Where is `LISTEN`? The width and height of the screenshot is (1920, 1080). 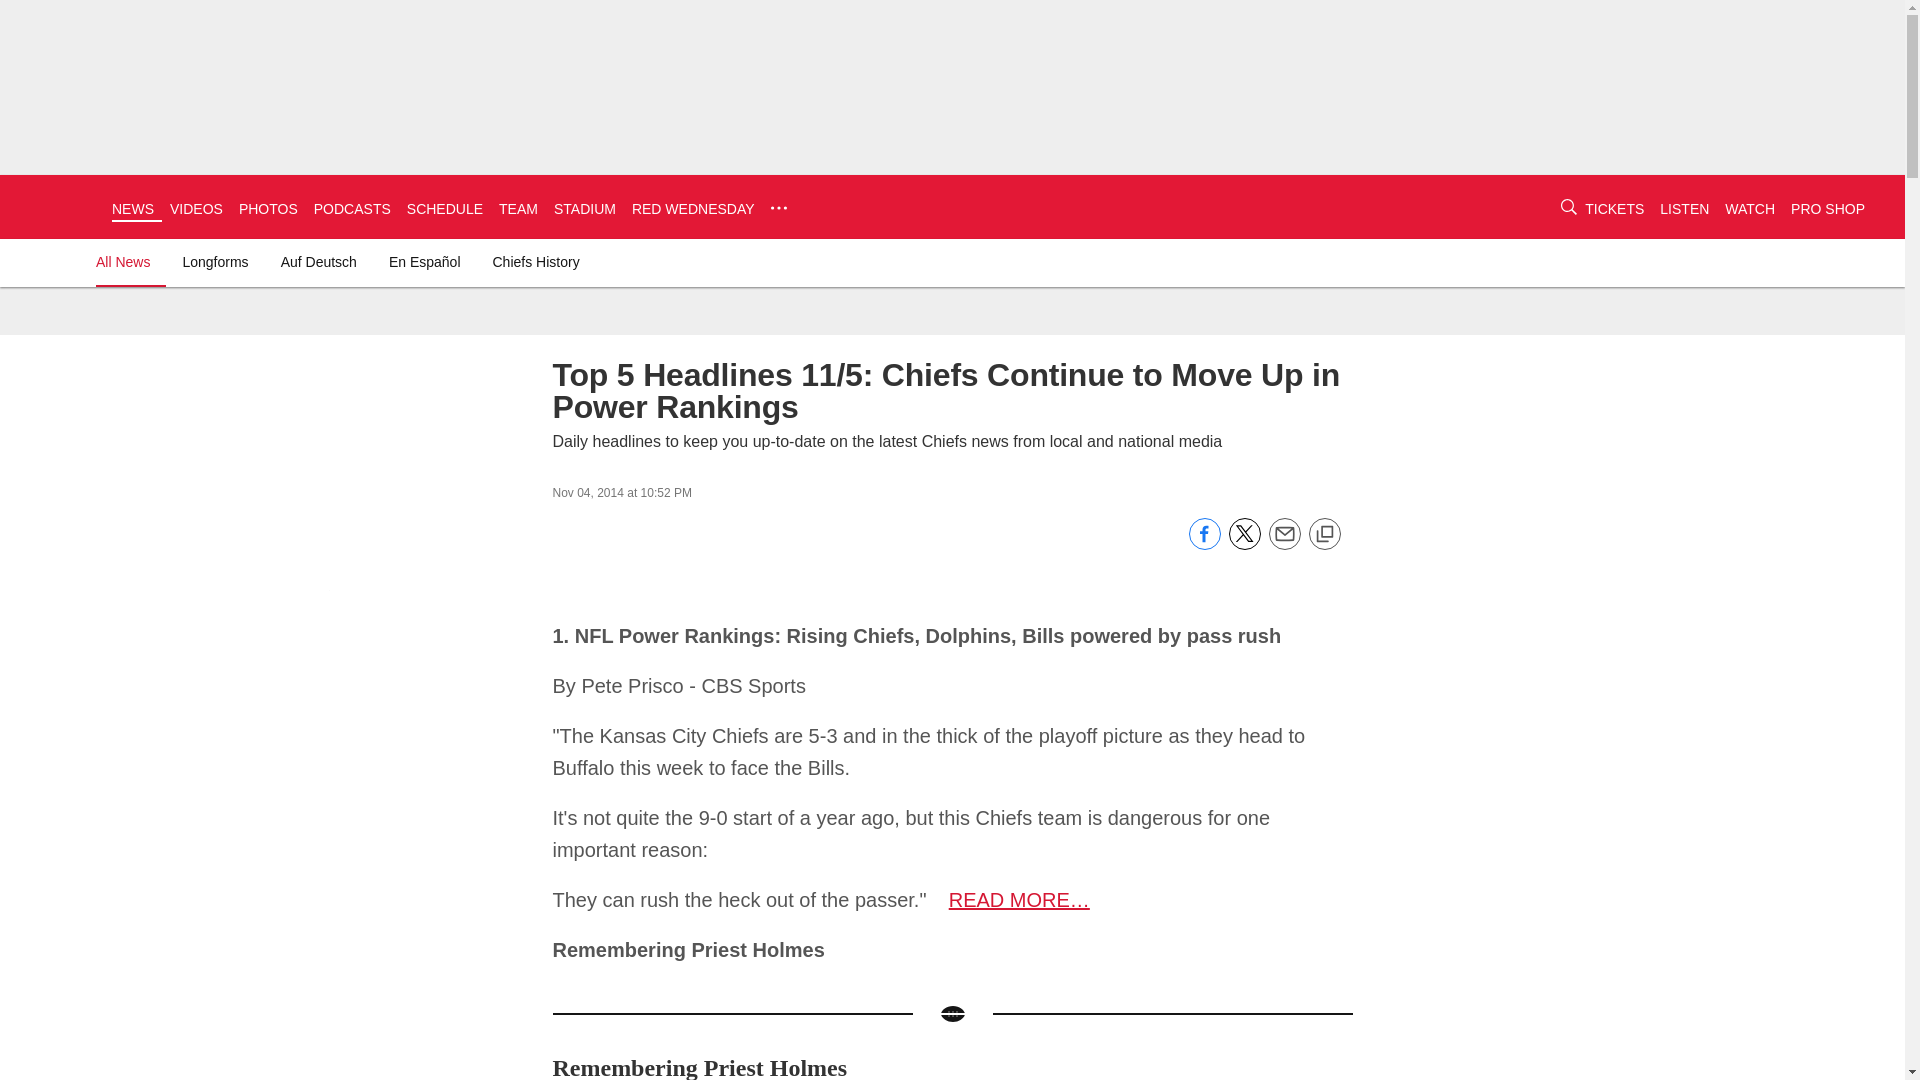
LISTEN is located at coordinates (1684, 208).